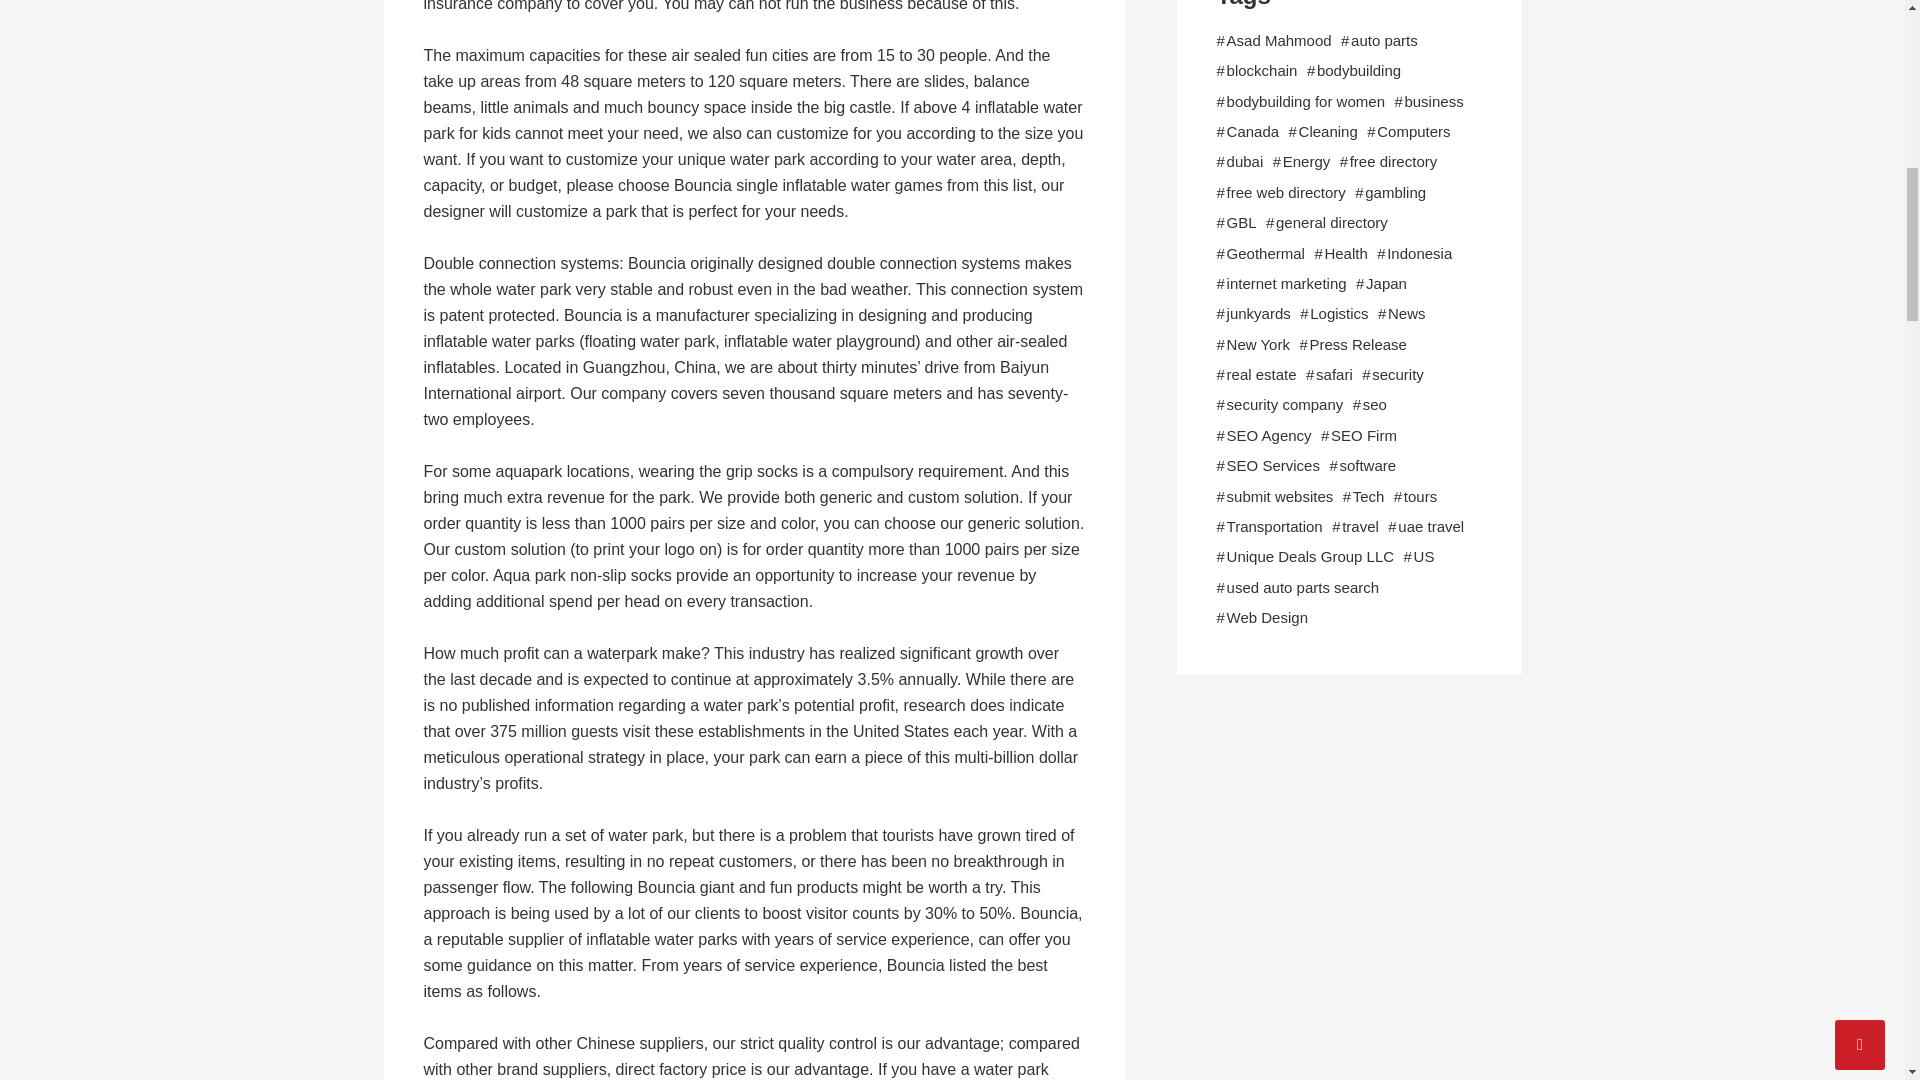  Describe the element at coordinates (1286, 193) in the screenshot. I see `free web directory` at that location.